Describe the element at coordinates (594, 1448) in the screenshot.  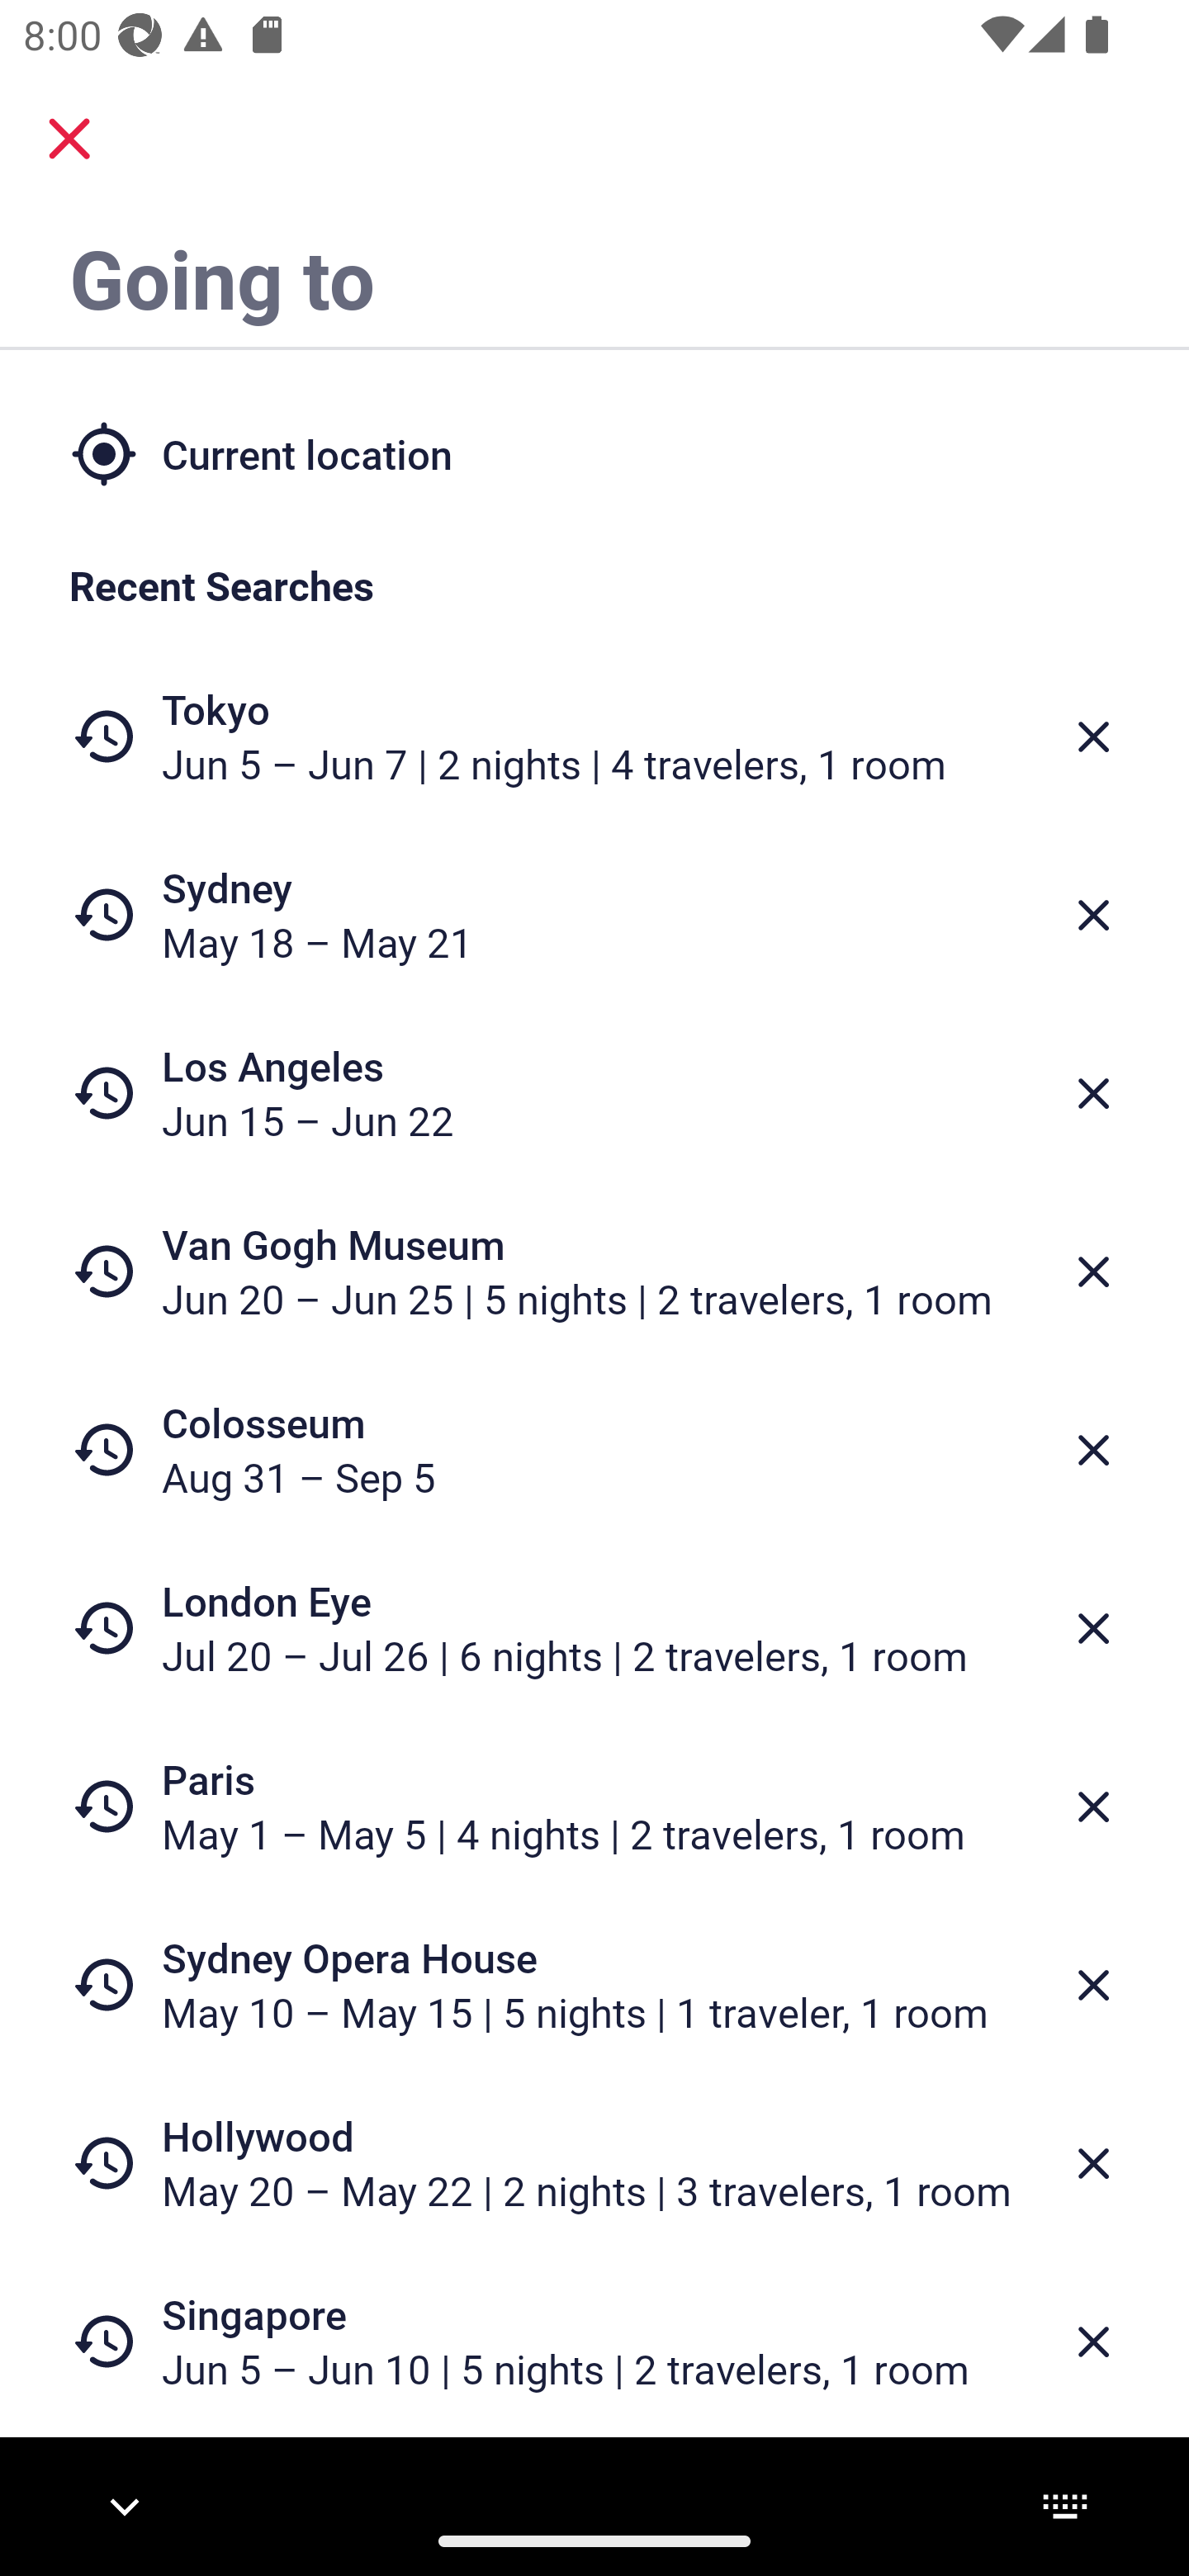
I see `Colosseum Aug 31 – Sep 5` at that location.